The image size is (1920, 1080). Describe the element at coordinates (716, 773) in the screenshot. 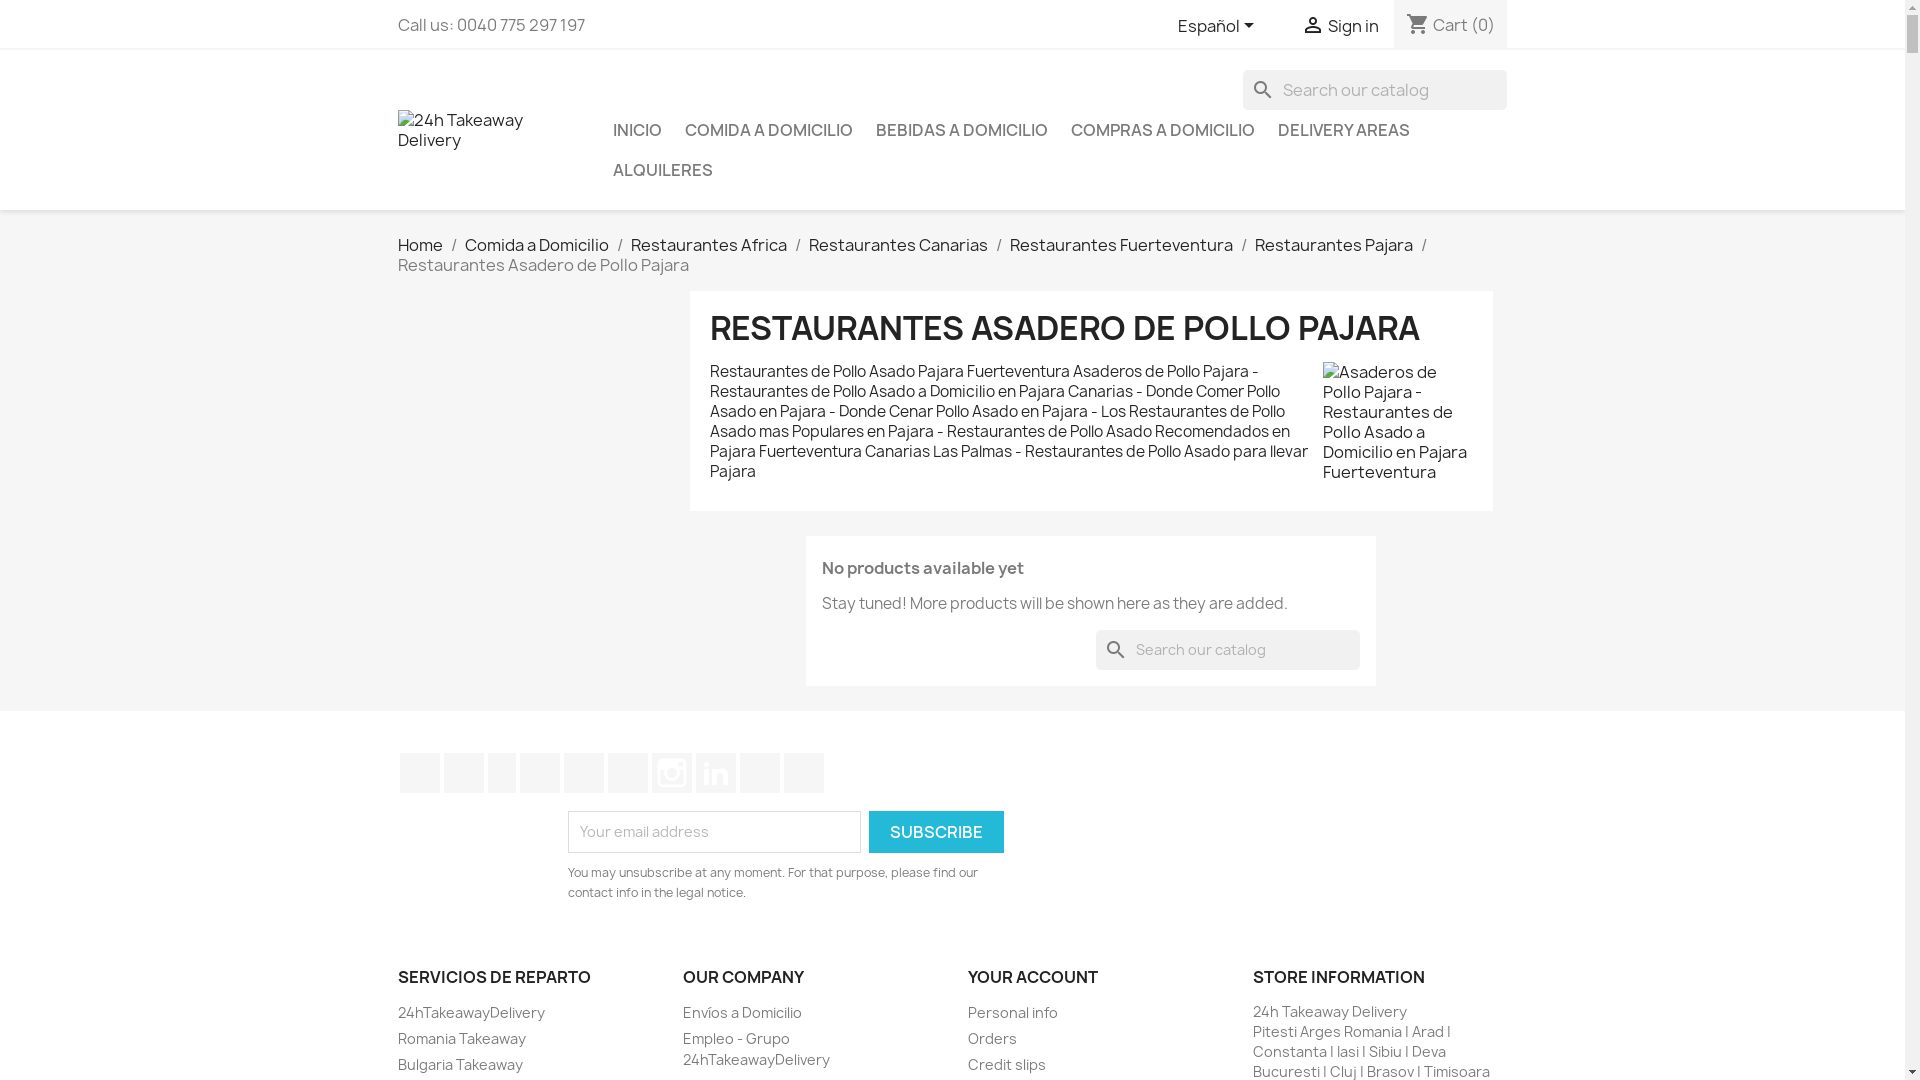

I see `LinkedIn` at that location.